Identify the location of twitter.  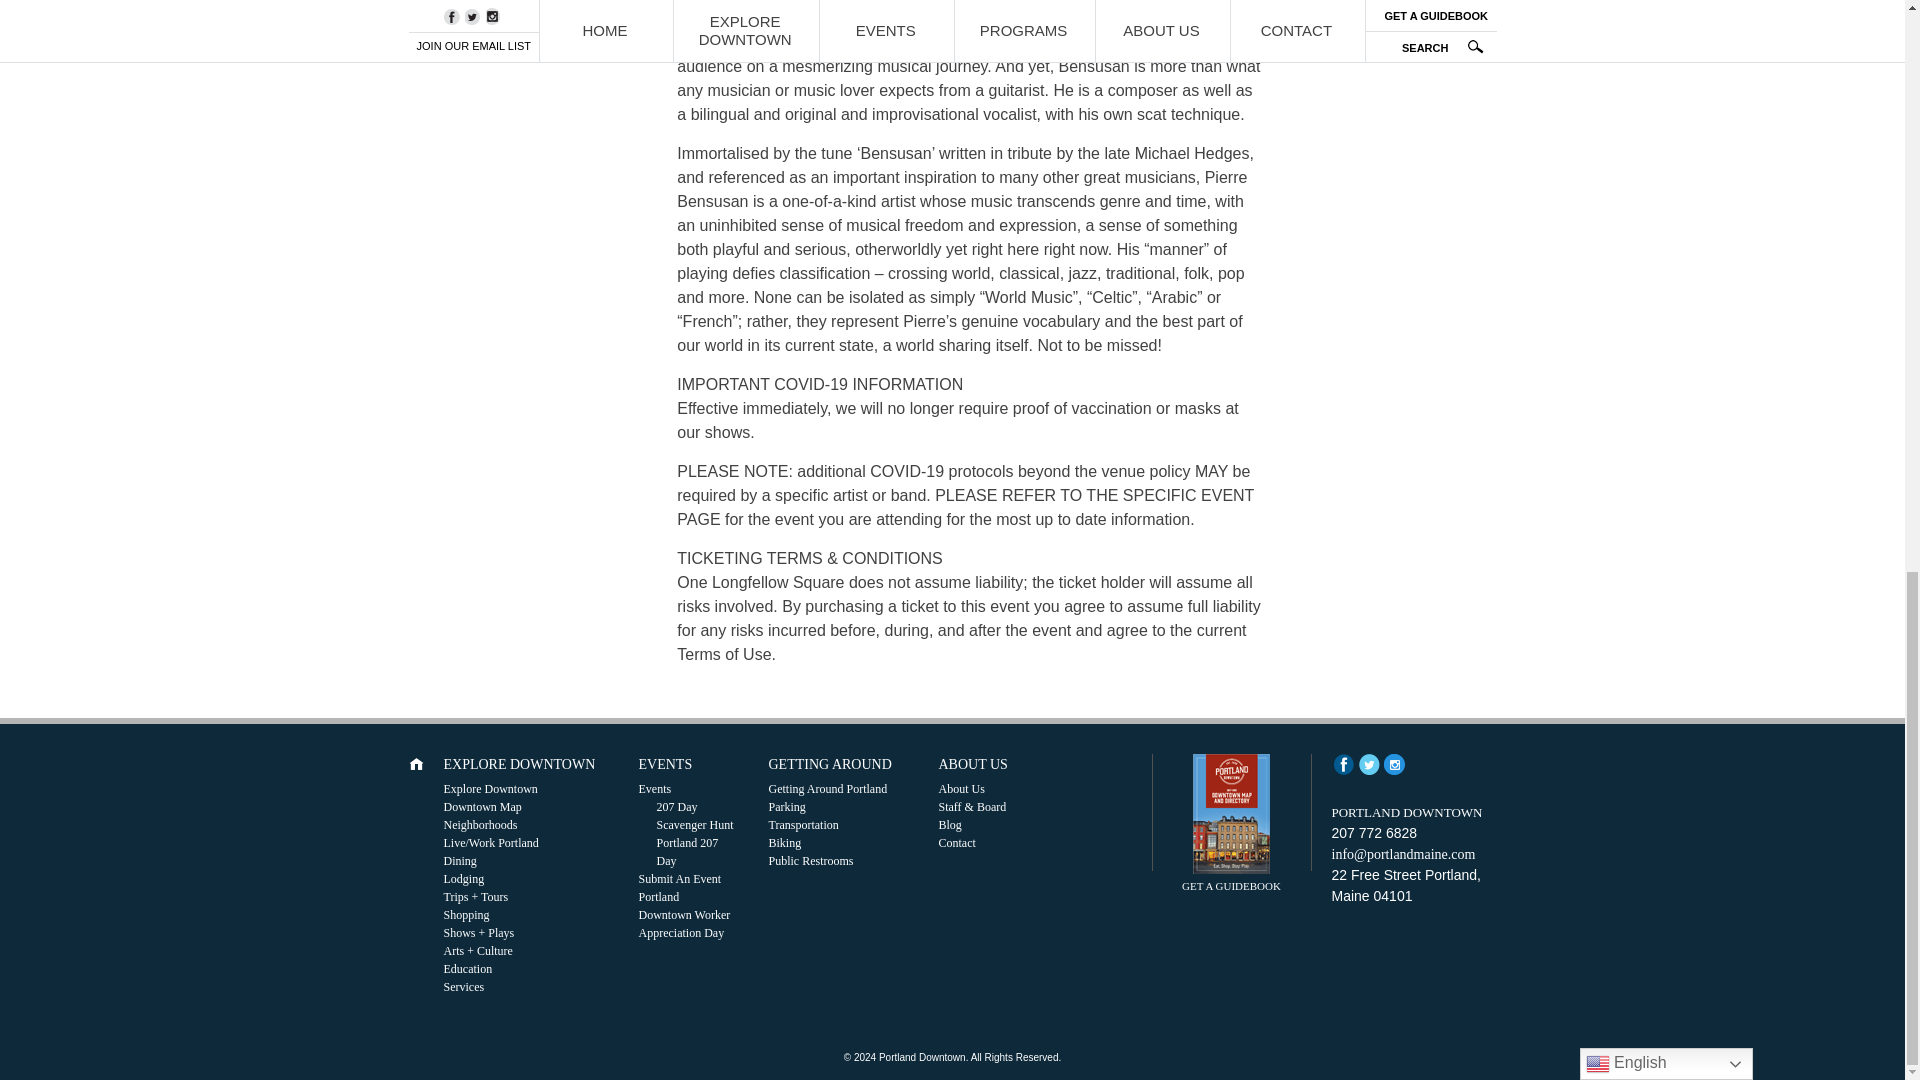
(1368, 764).